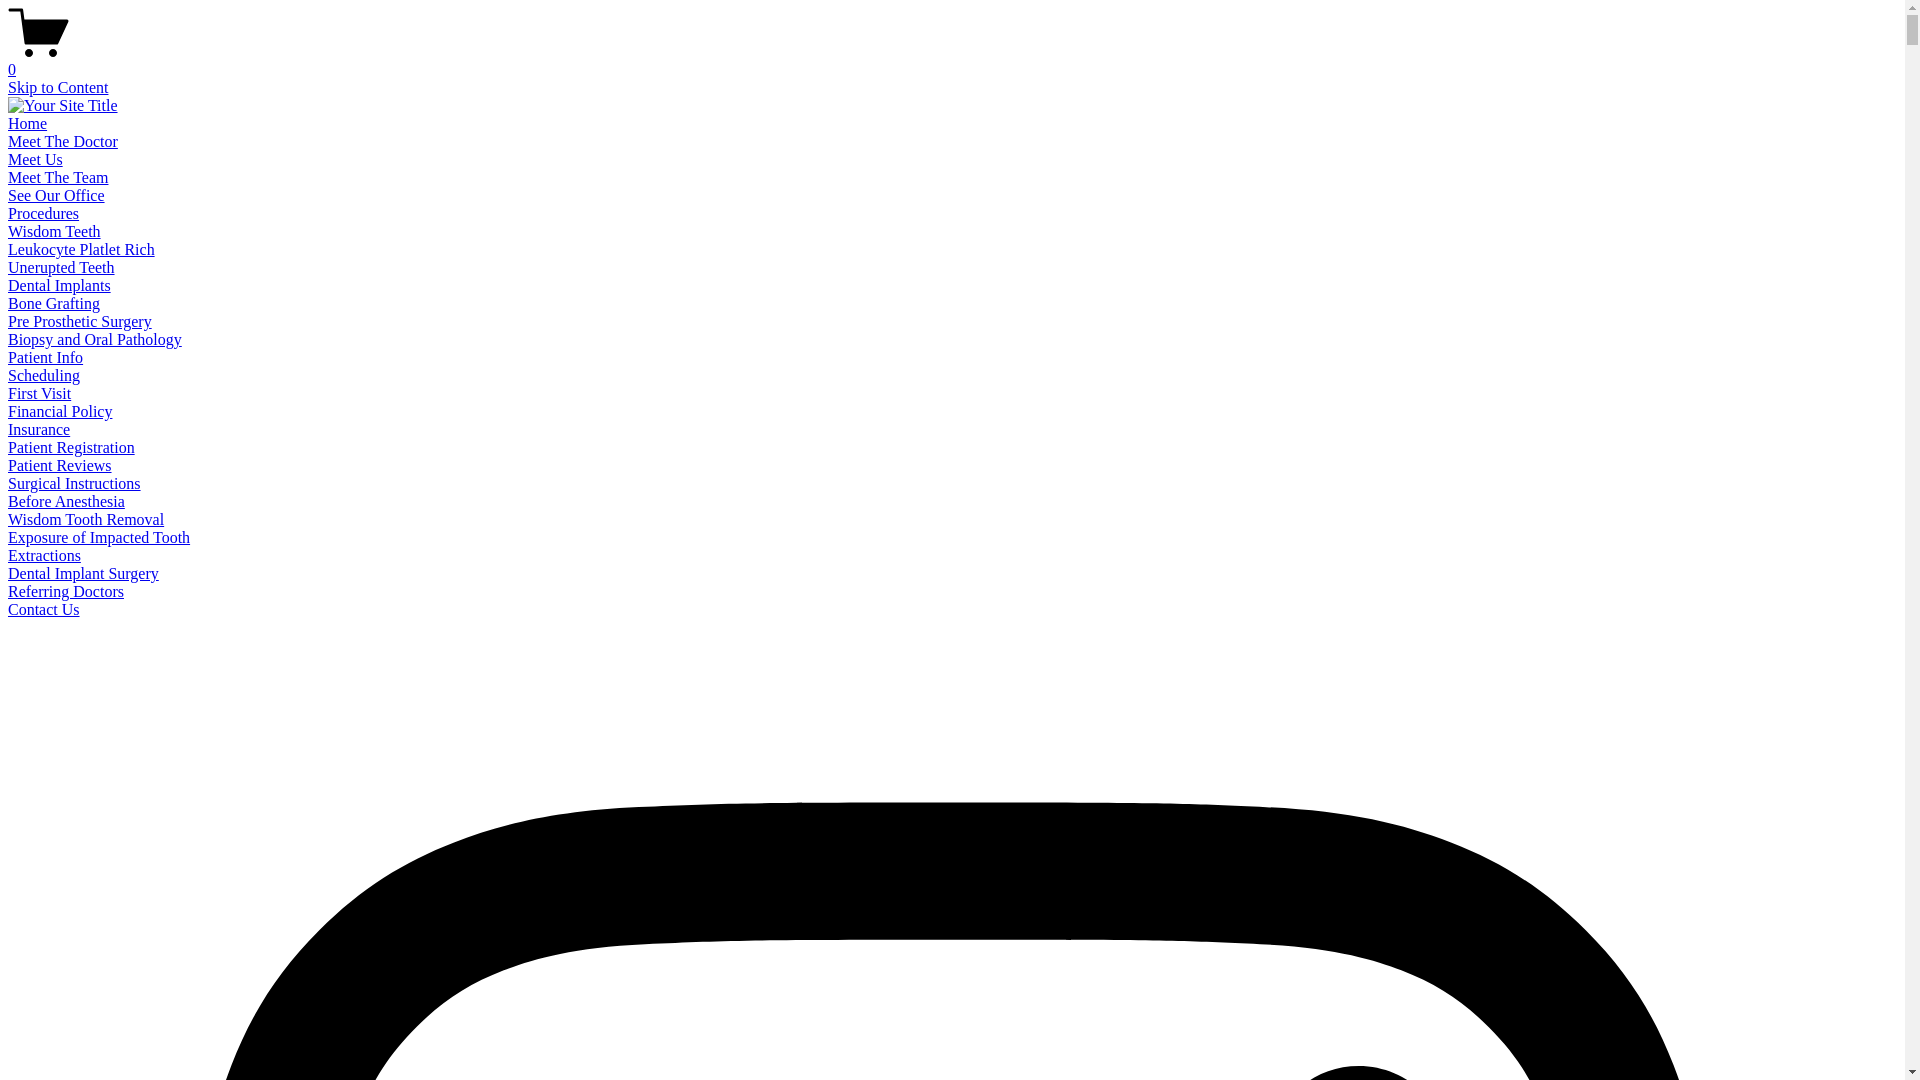 The image size is (1920, 1080). I want to click on Meet Us, so click(35, 160).